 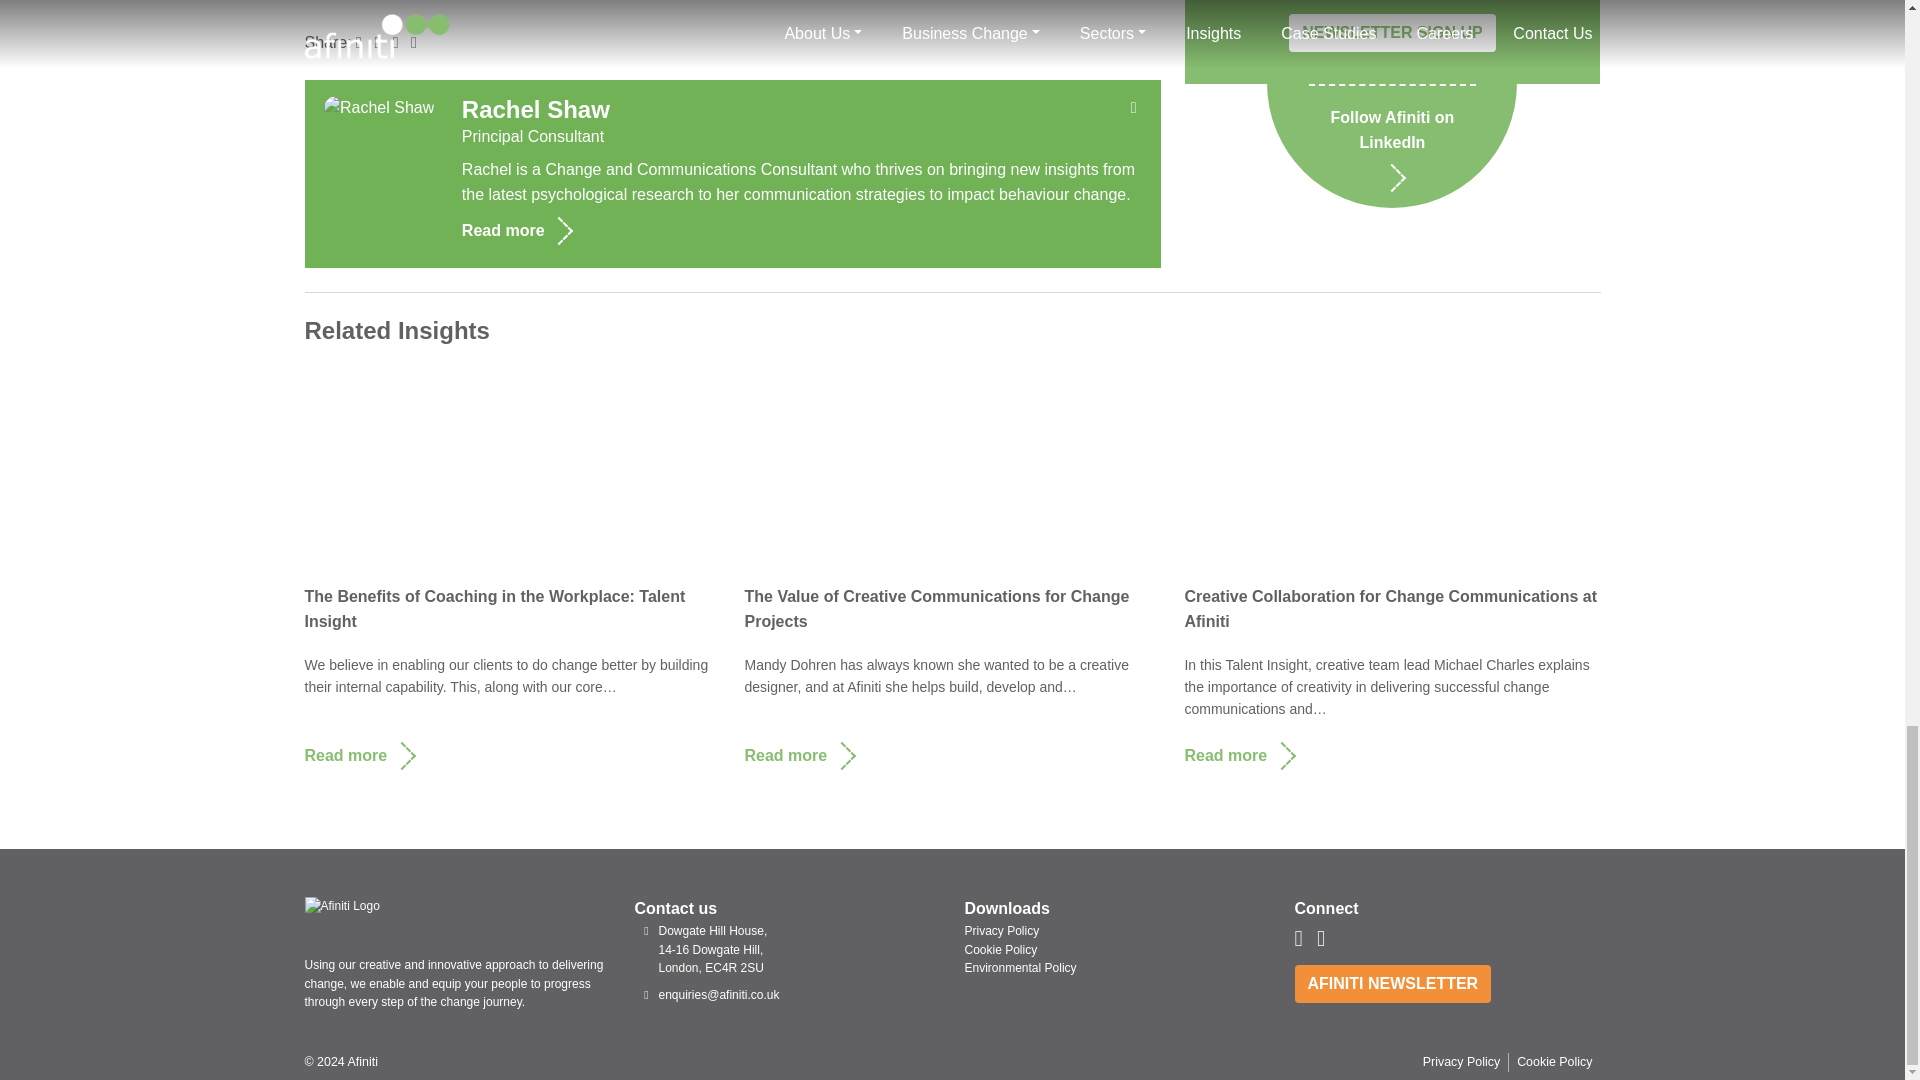 What do you see at coordinates (1000, 931) in the screenshot?
I see `Privacy Policy` at bounding box center [1000, 931].